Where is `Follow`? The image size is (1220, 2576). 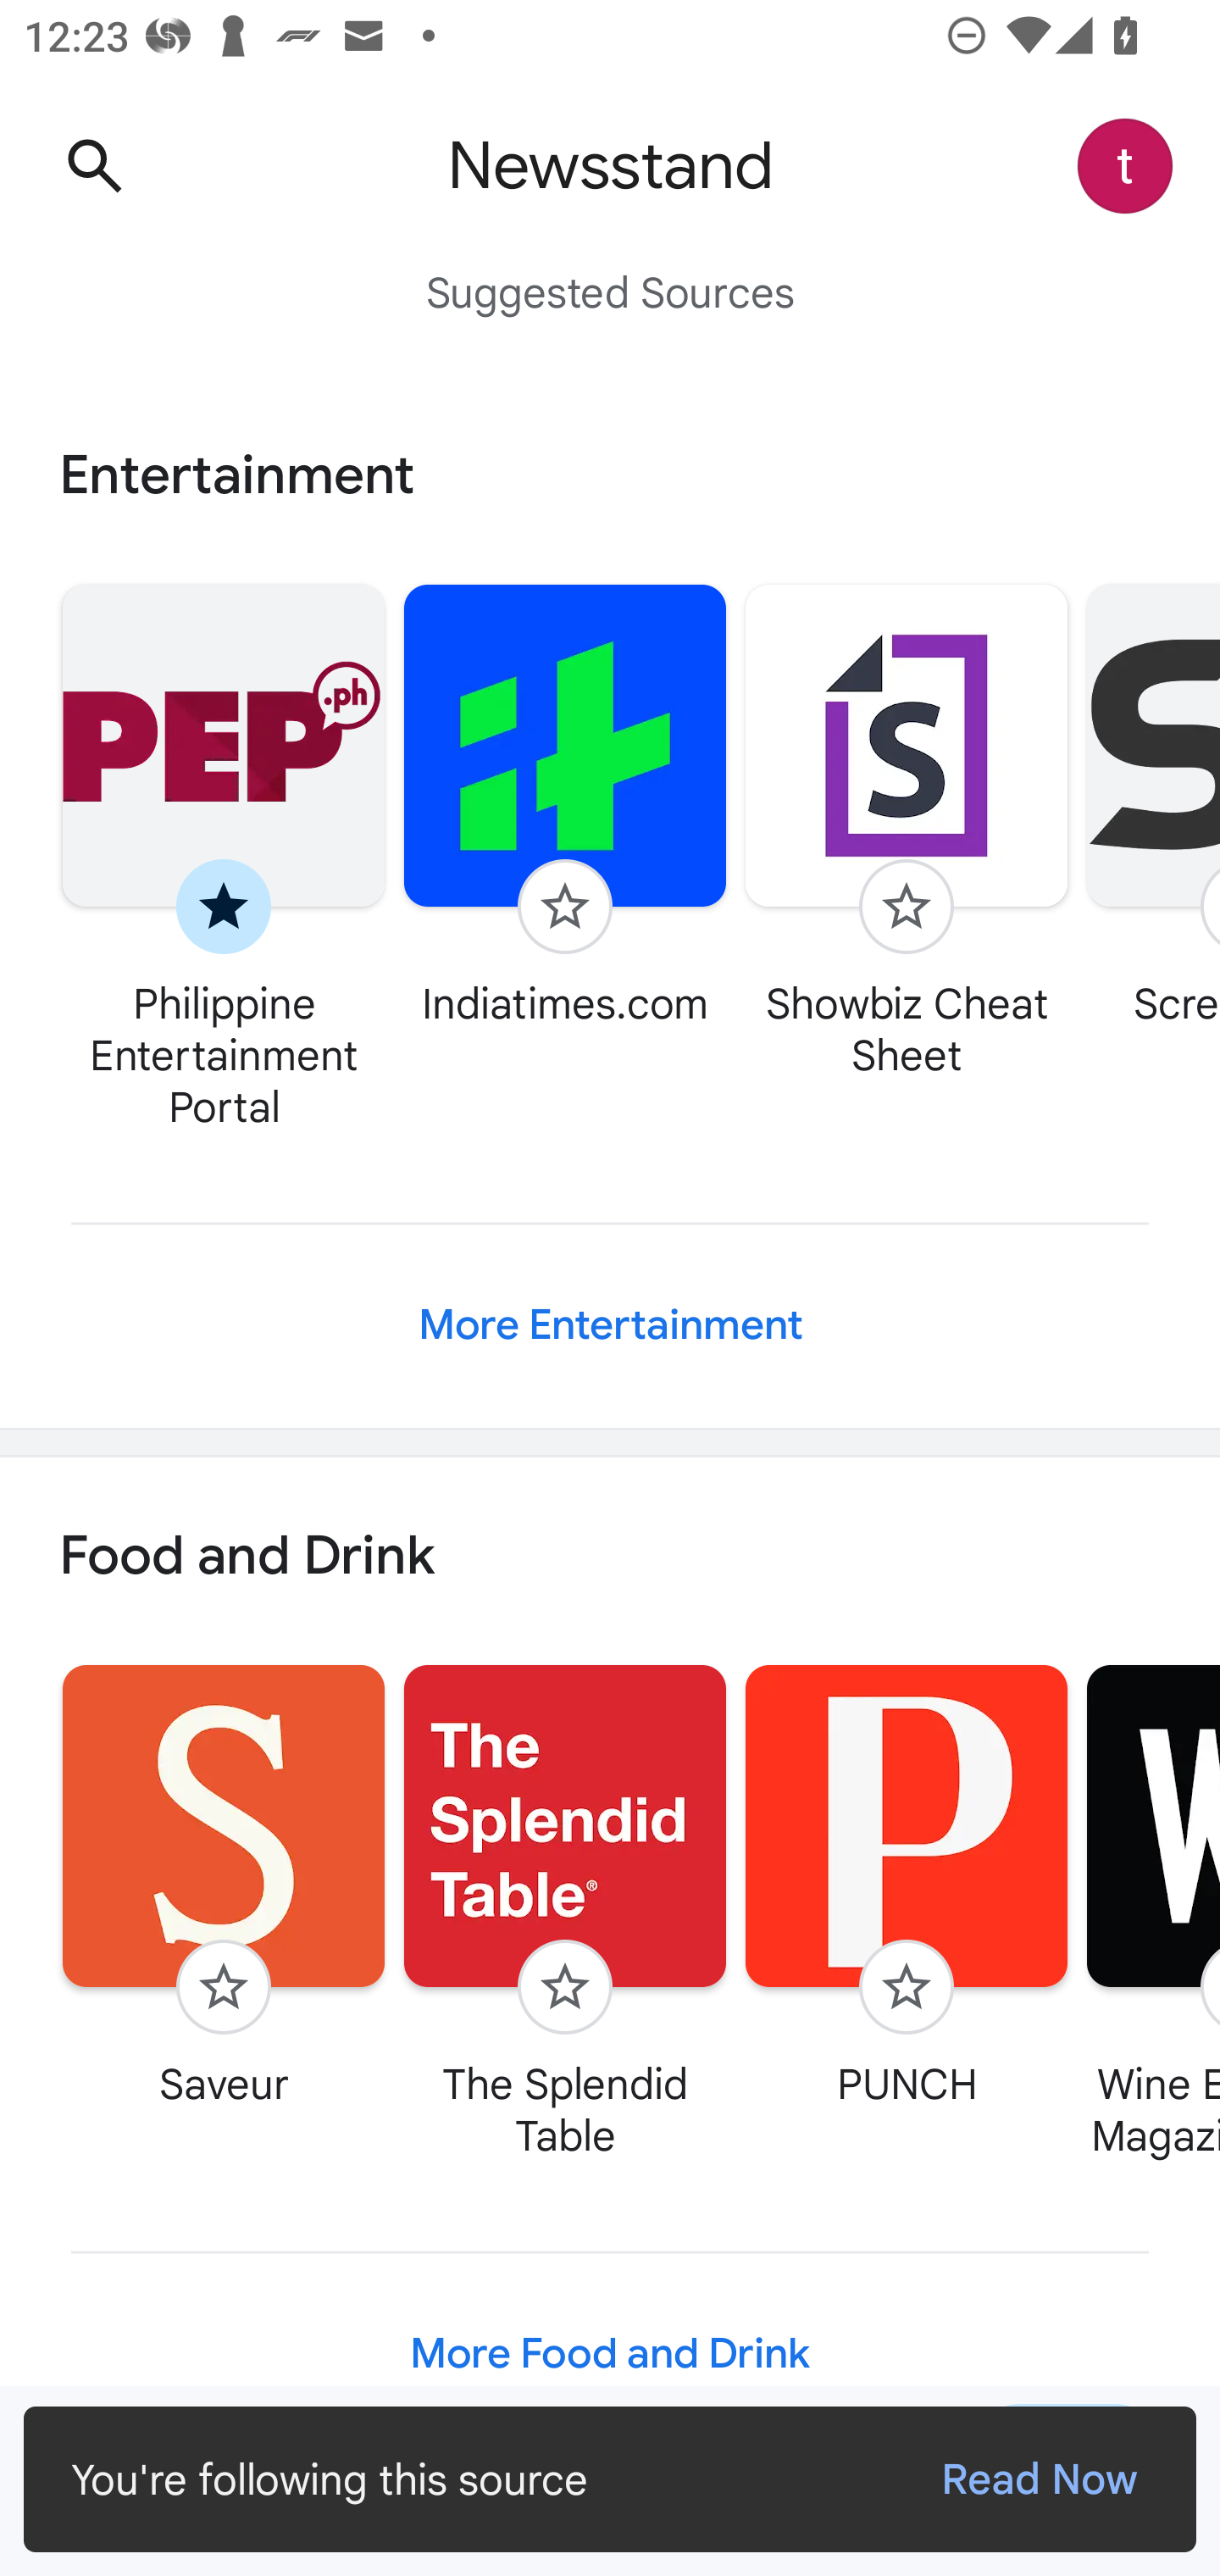
Follow is located at coordinates (223, 1987).